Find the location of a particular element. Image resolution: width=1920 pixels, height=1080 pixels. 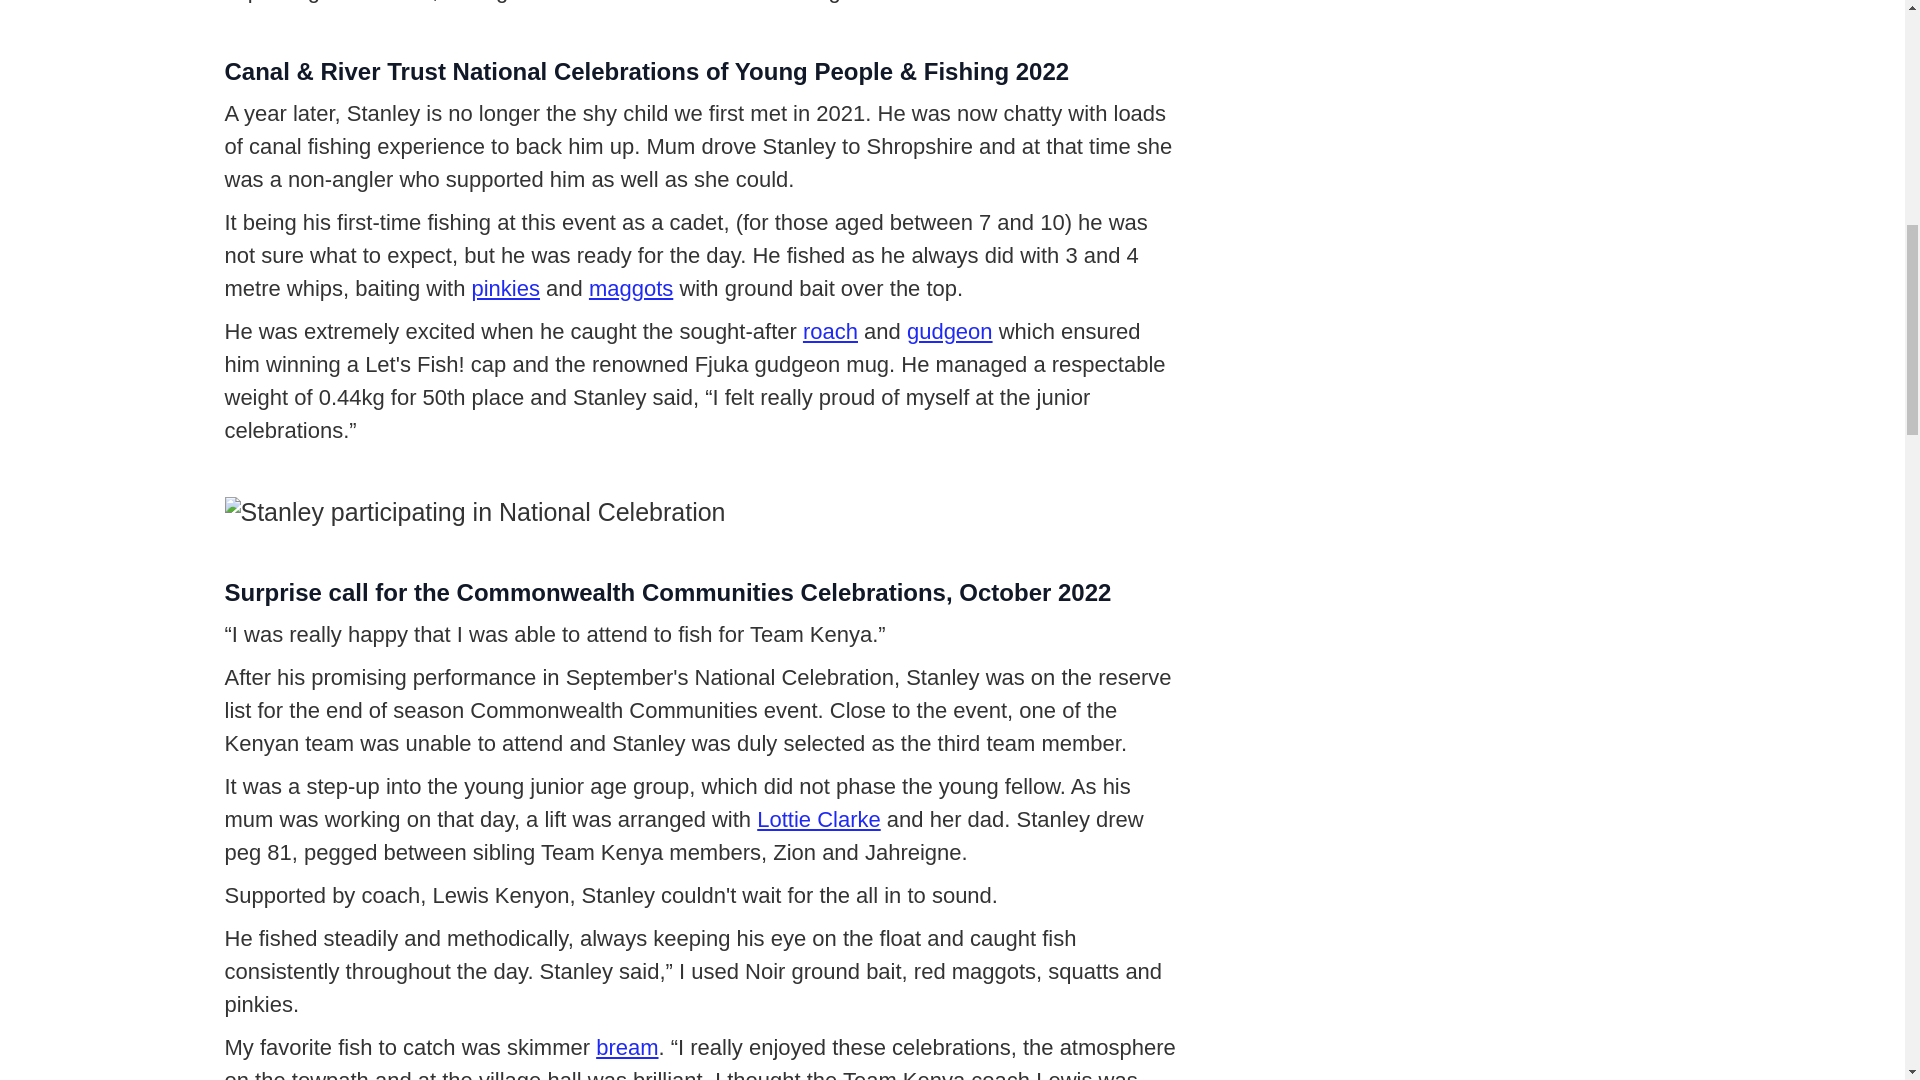

Lottie Clarke is located at coordinates (818, 818).